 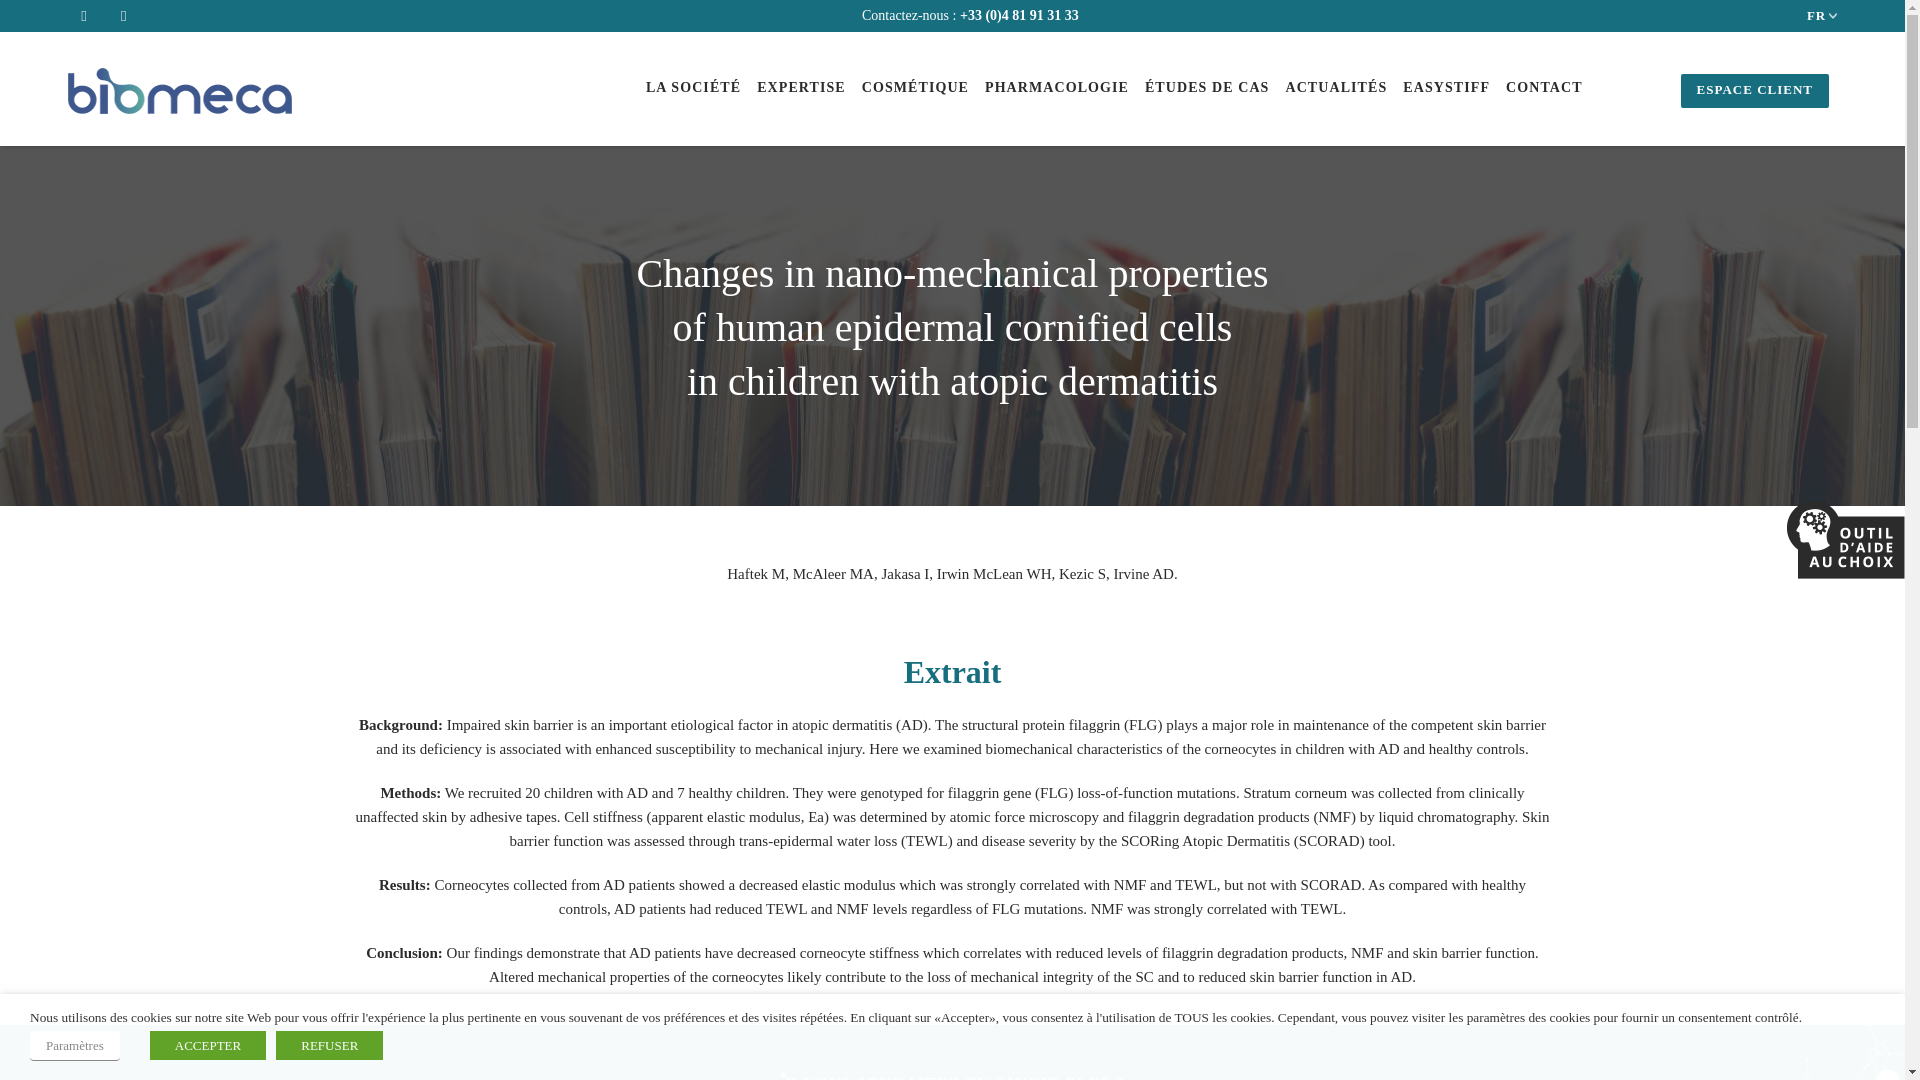 I want to click on EXPERTISE, so click(x=801, y=90).